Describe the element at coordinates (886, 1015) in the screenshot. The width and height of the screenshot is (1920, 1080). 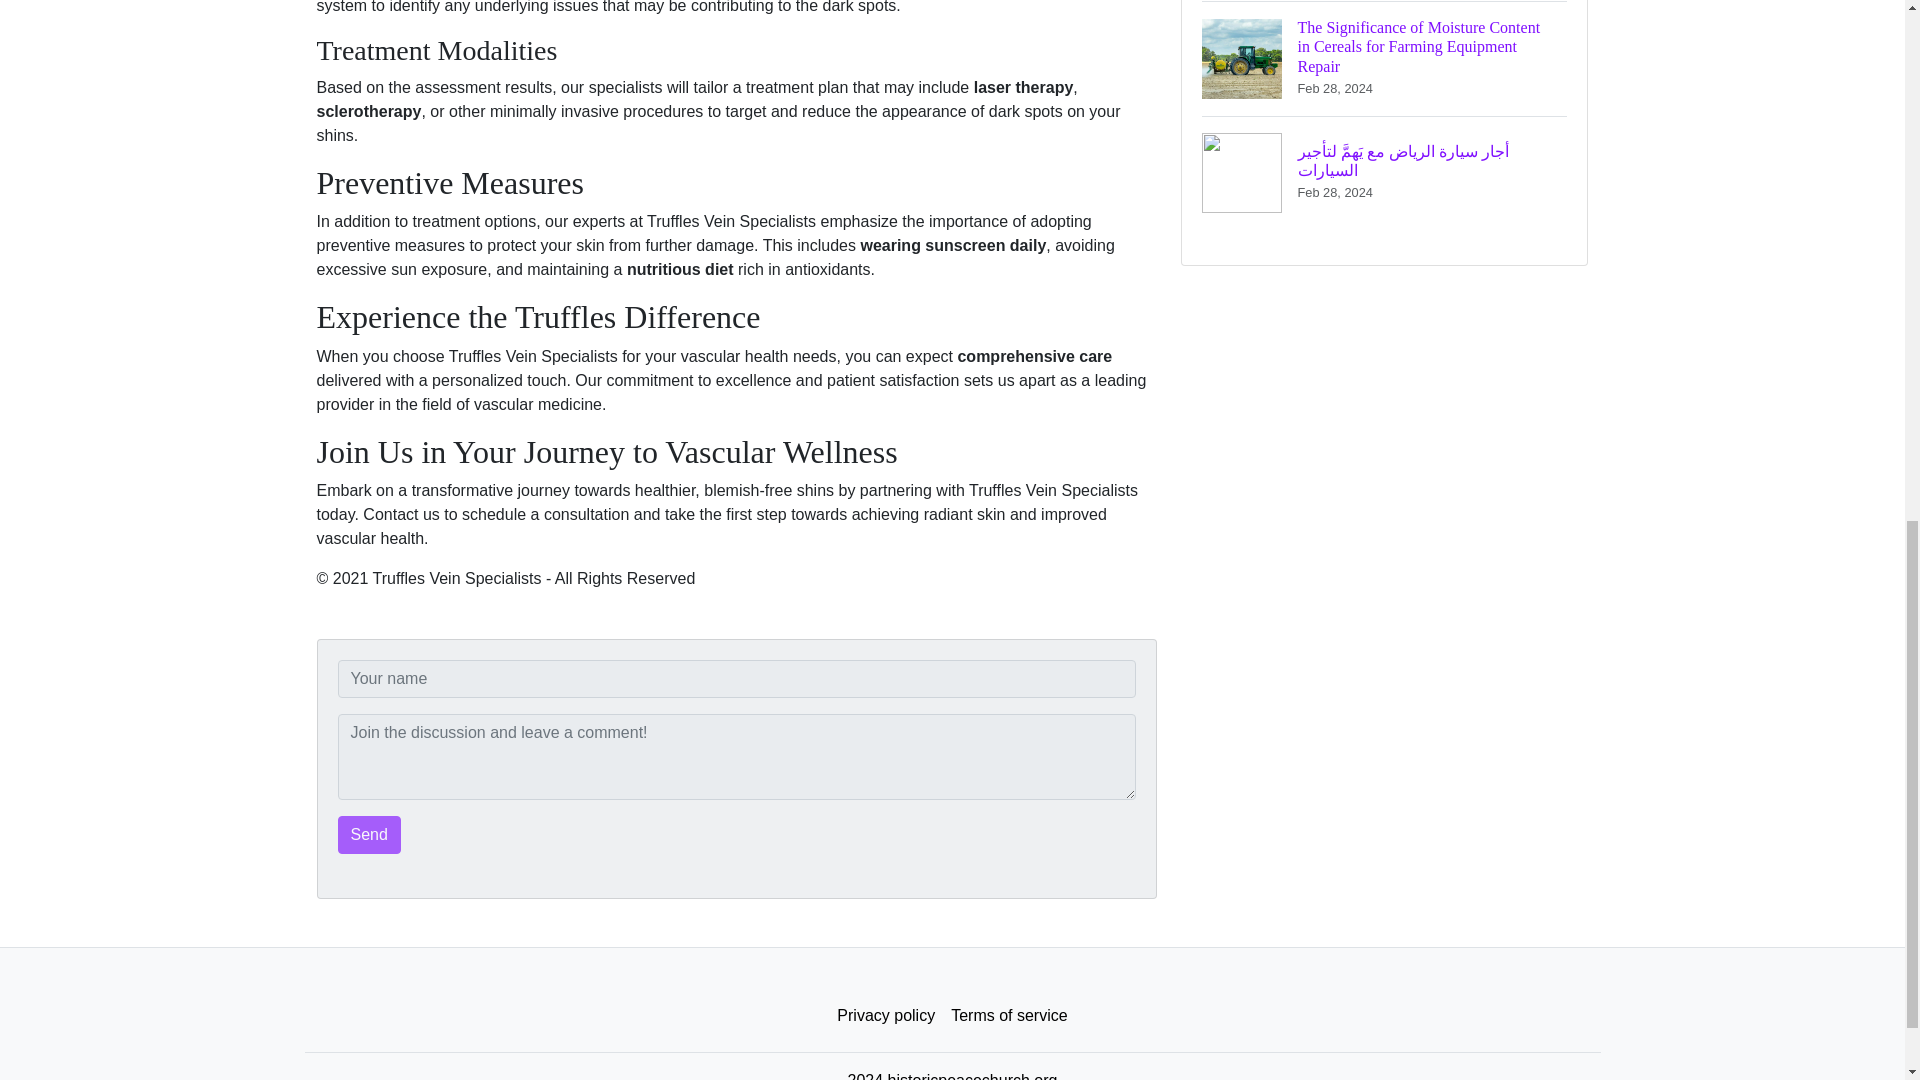
I see `Privacy policy` at that location.